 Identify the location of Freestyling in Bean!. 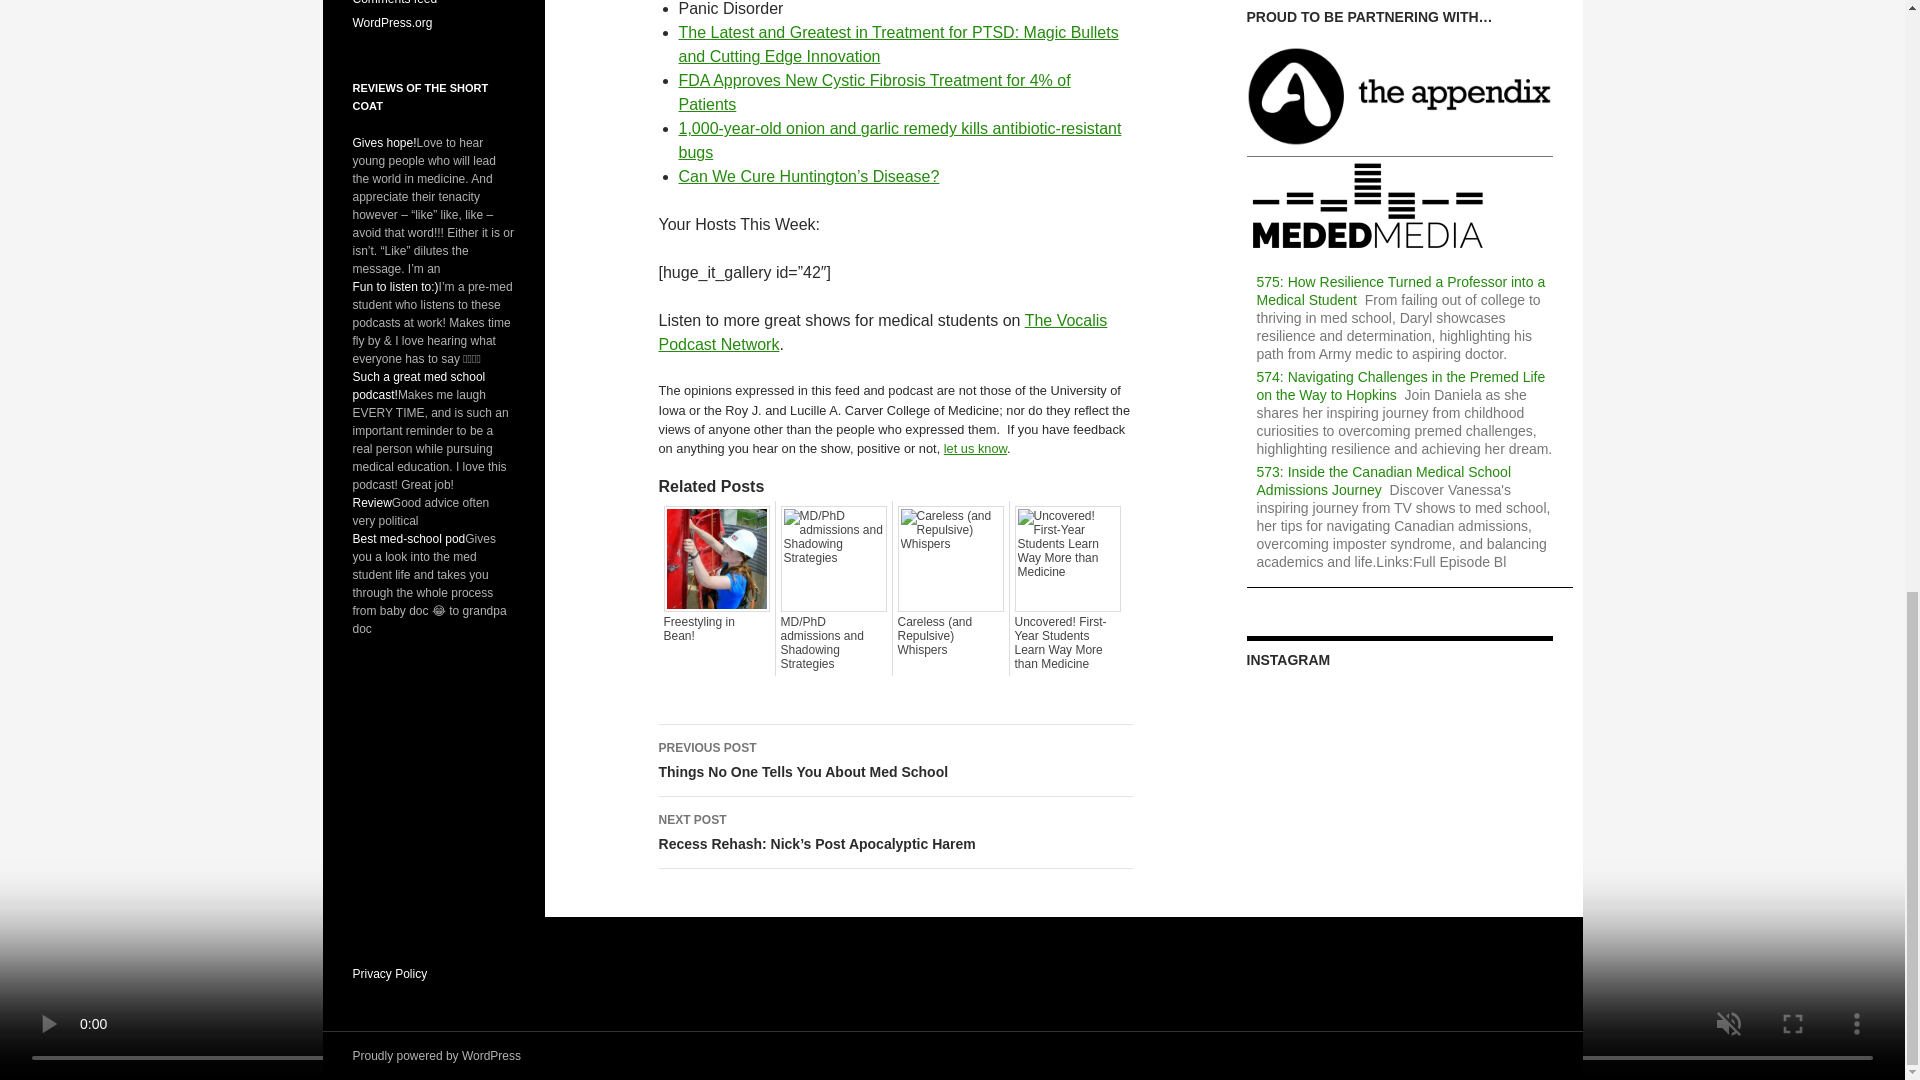
(716, 628).